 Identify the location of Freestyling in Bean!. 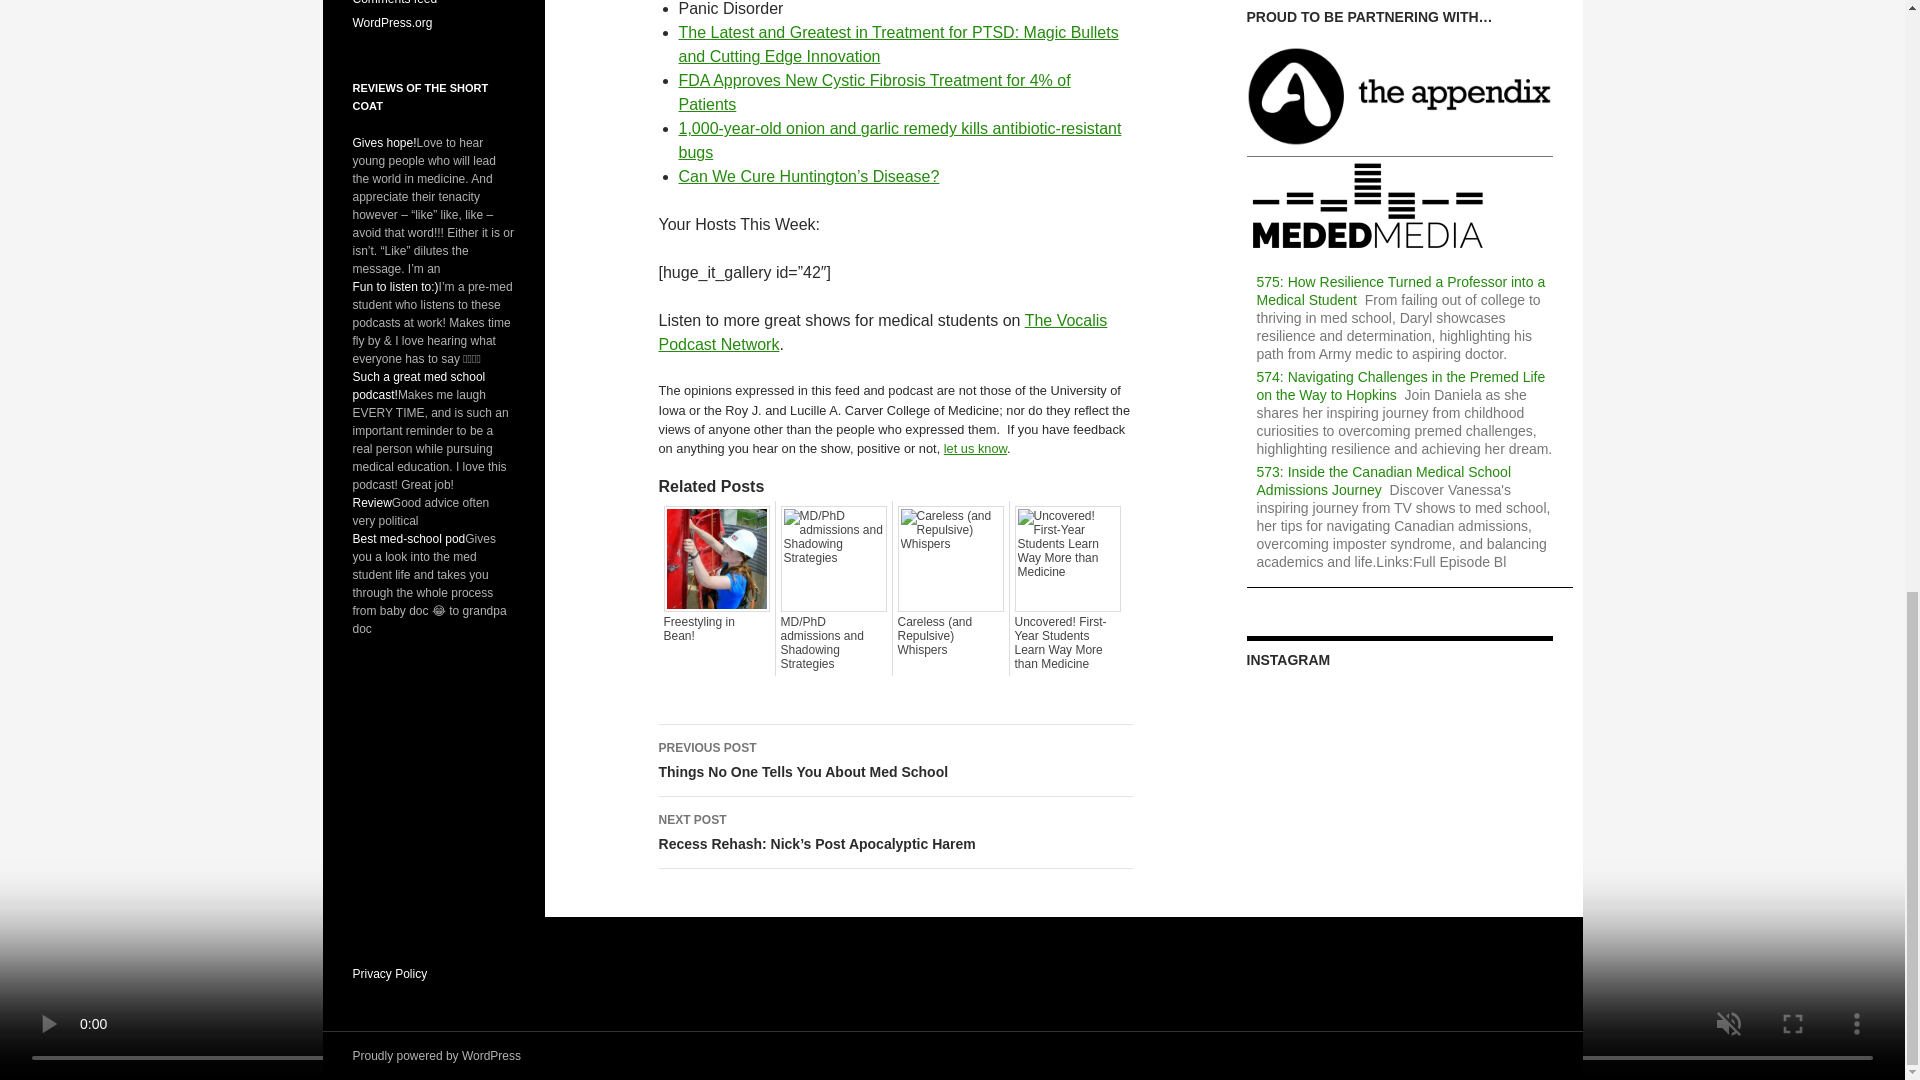
(716, 628).